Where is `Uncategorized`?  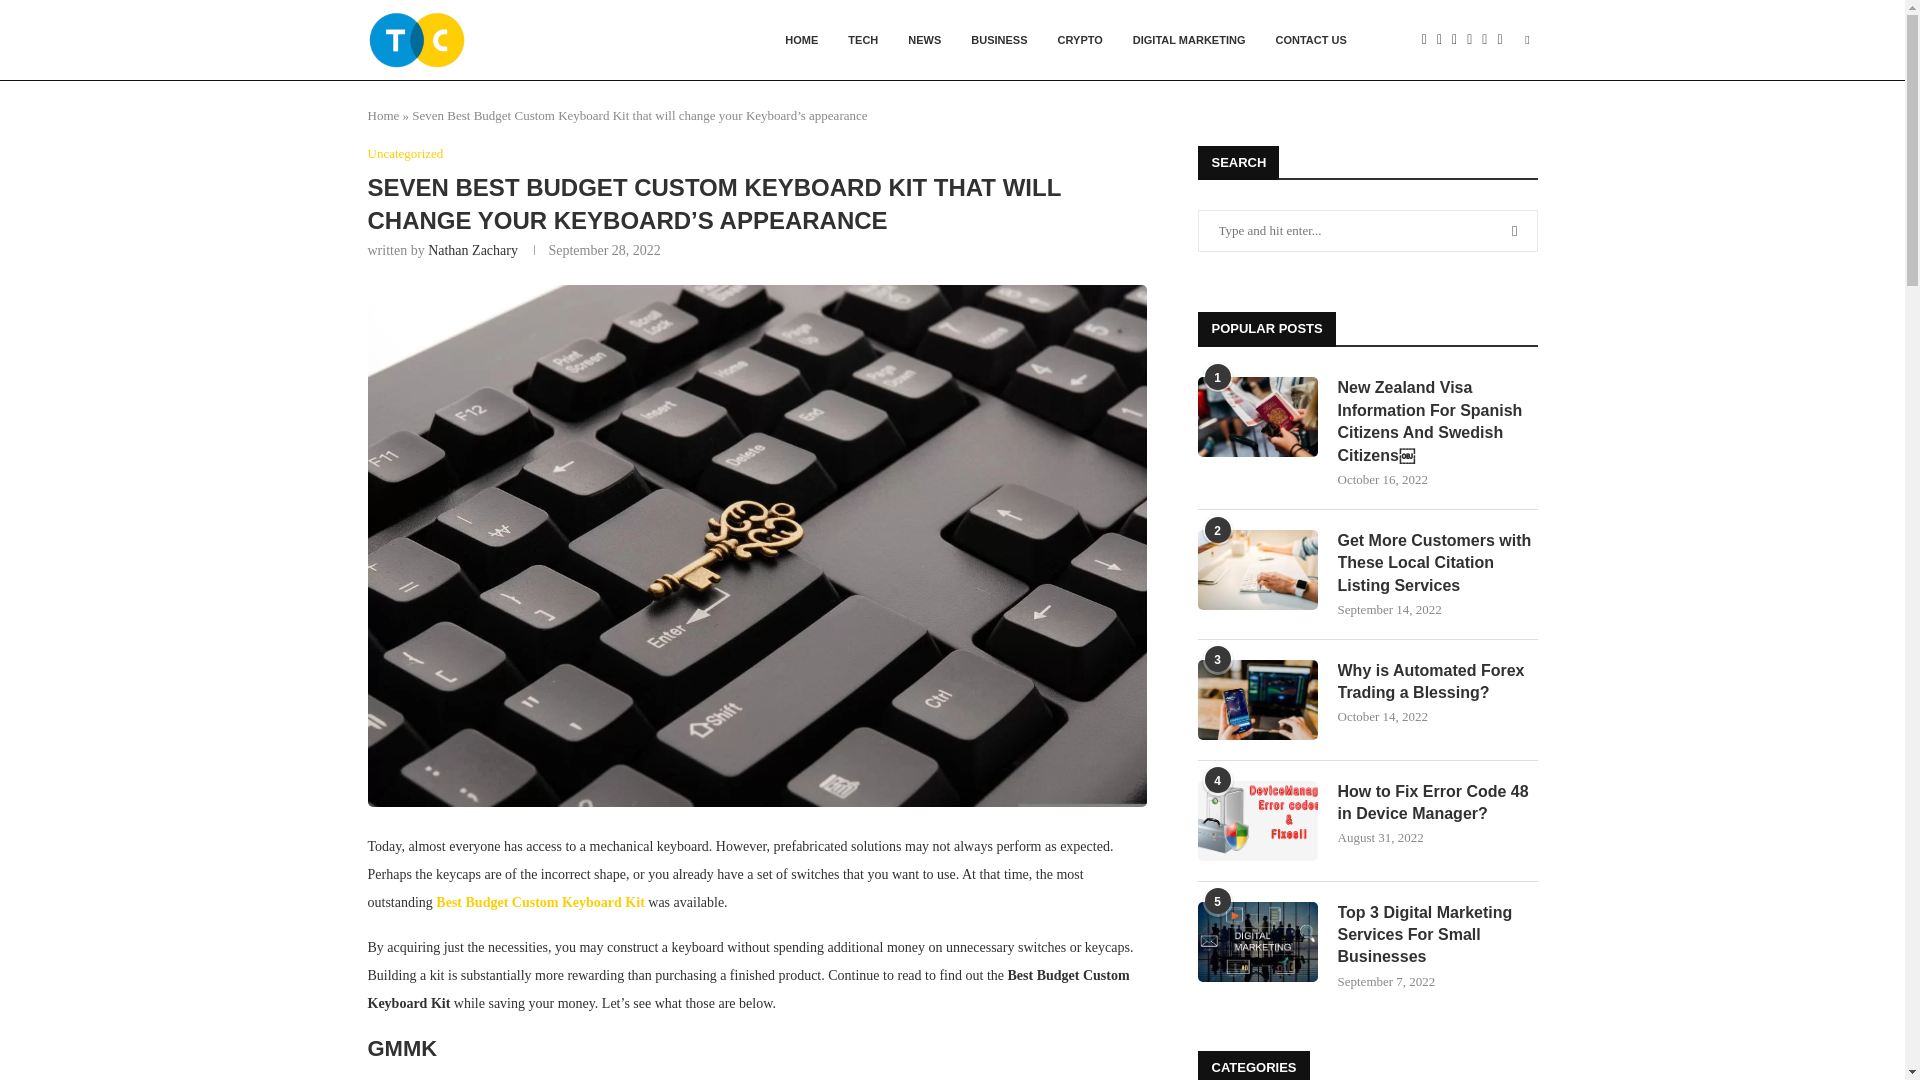 Uncategorized is located at coordinates (406, 154).